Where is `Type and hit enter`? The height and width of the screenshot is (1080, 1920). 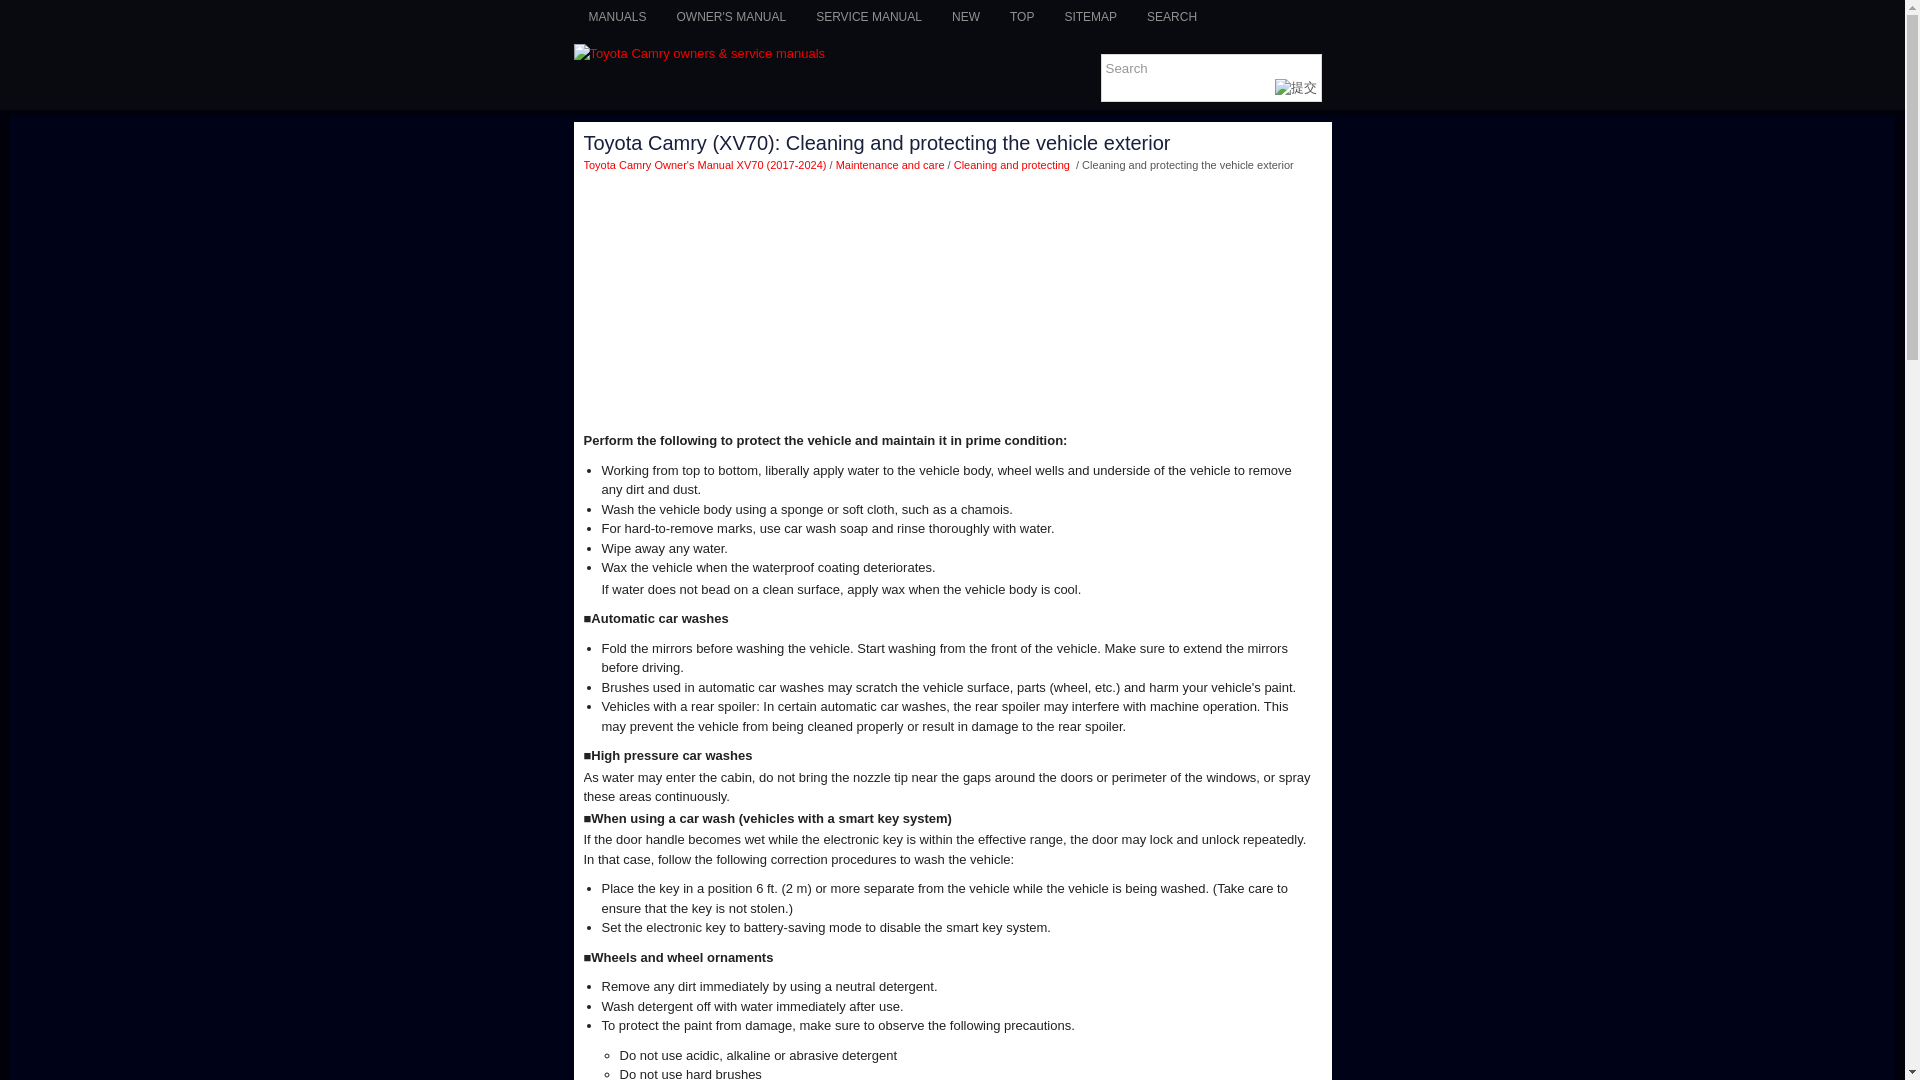 Type and hit enter is located at coordinates (1210, 78).